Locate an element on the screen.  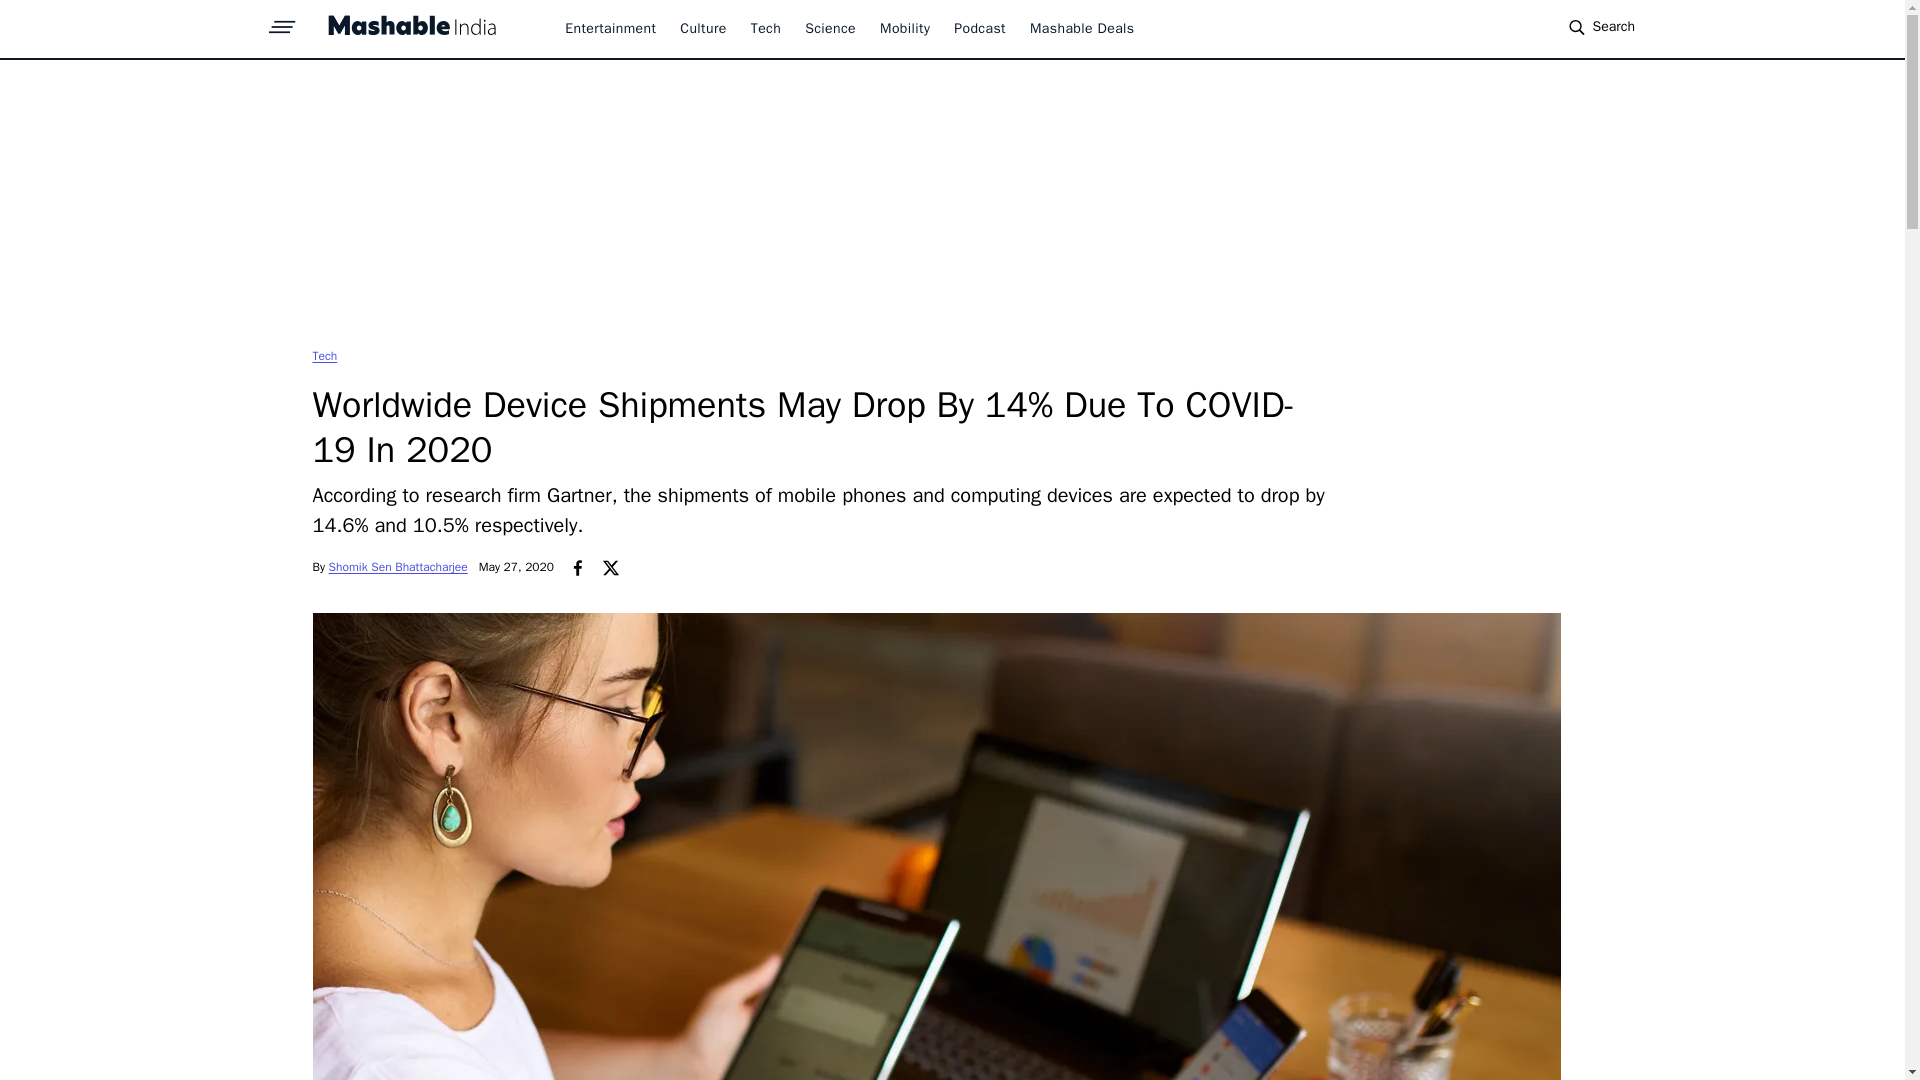
Shomik Sen Bhattacharjee is located at coordinates (398, 566).